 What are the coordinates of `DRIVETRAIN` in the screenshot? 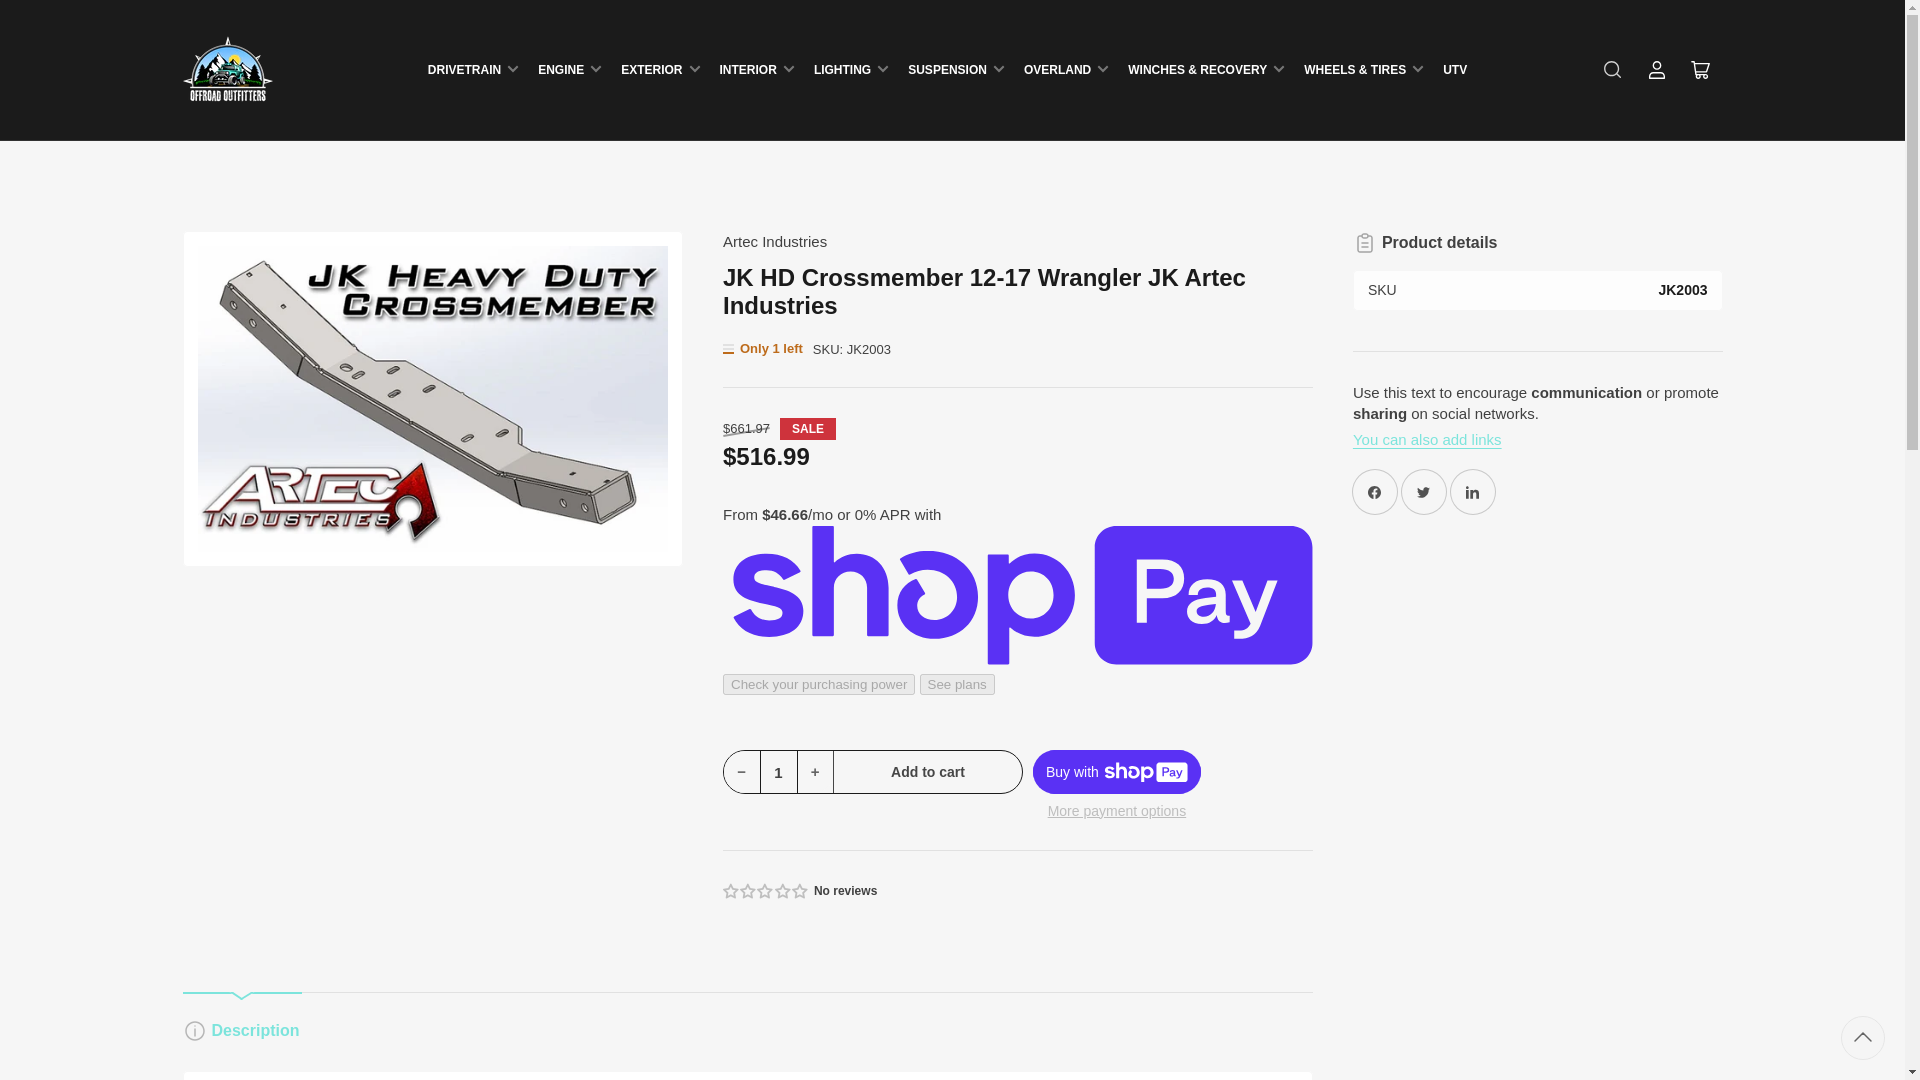 It's located at (473, 70).